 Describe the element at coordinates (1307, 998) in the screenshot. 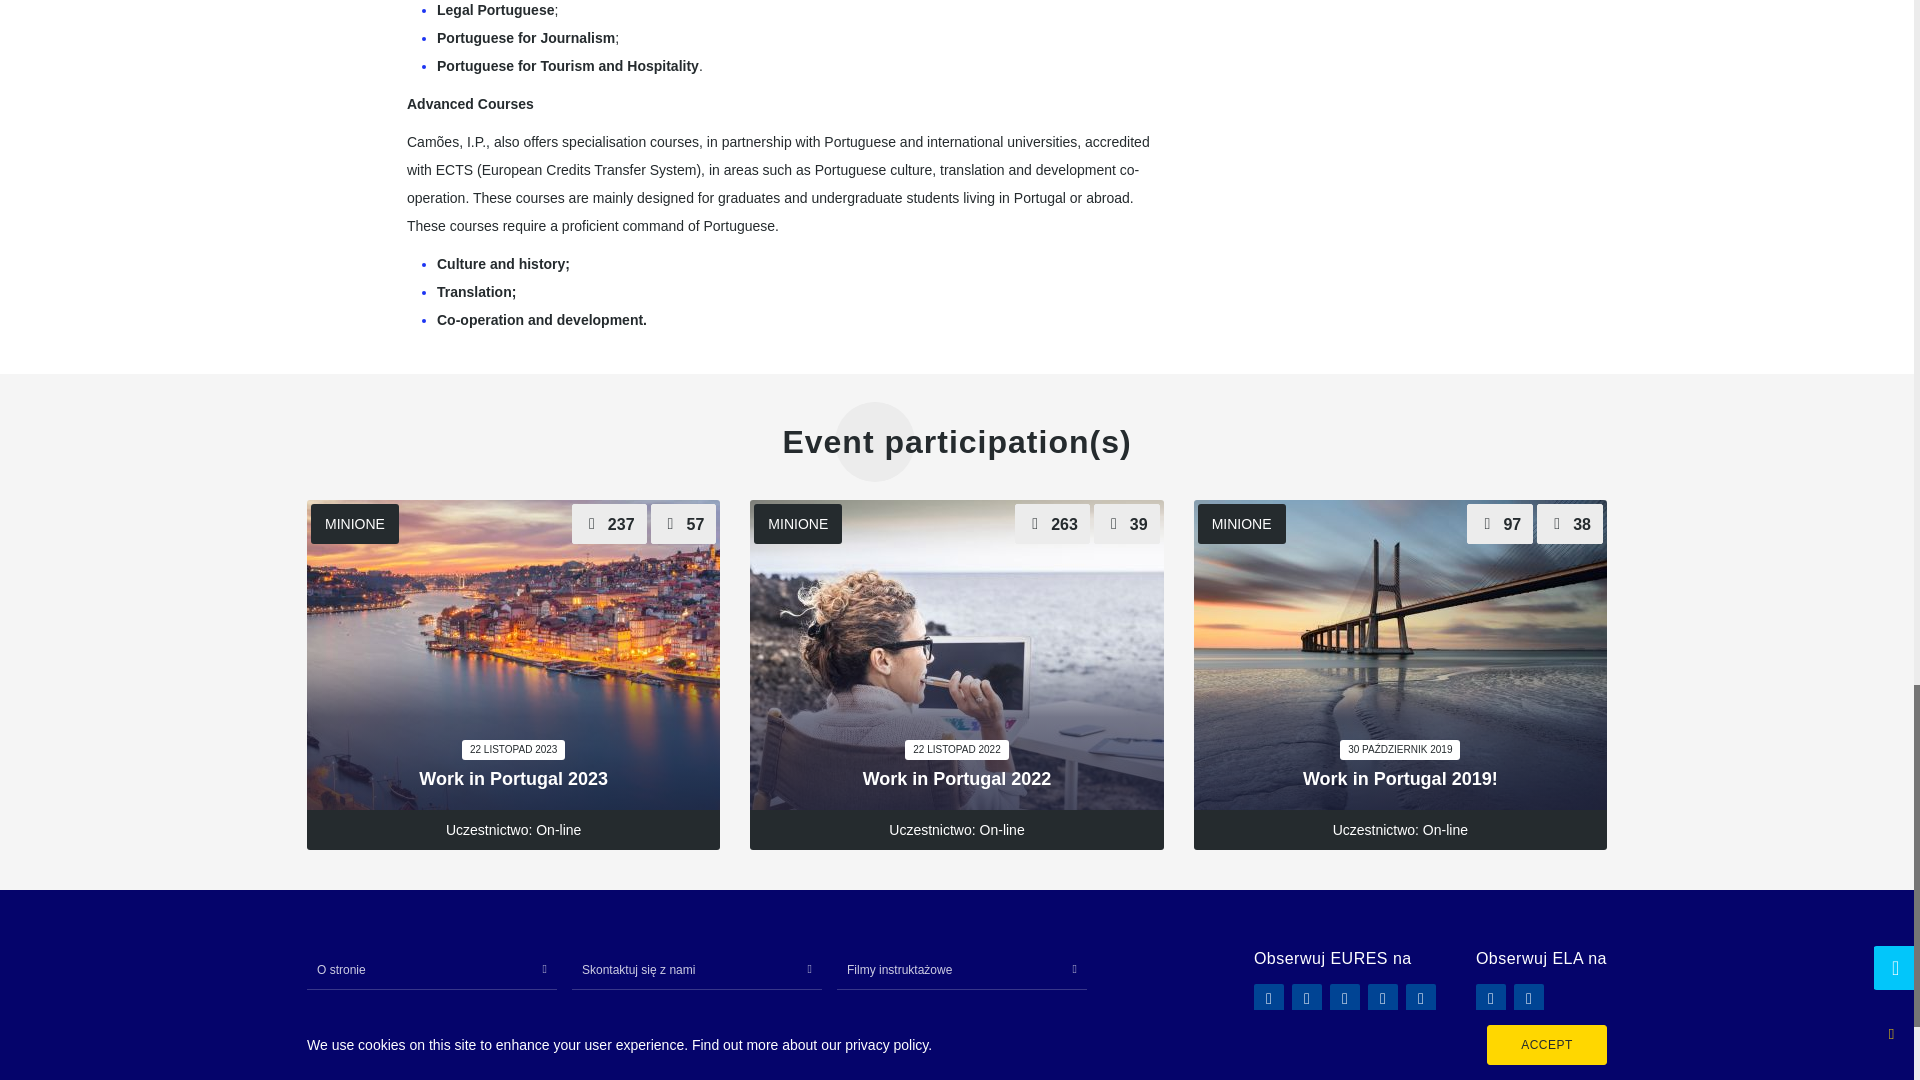

I see `EURES na Flickr` at that location.